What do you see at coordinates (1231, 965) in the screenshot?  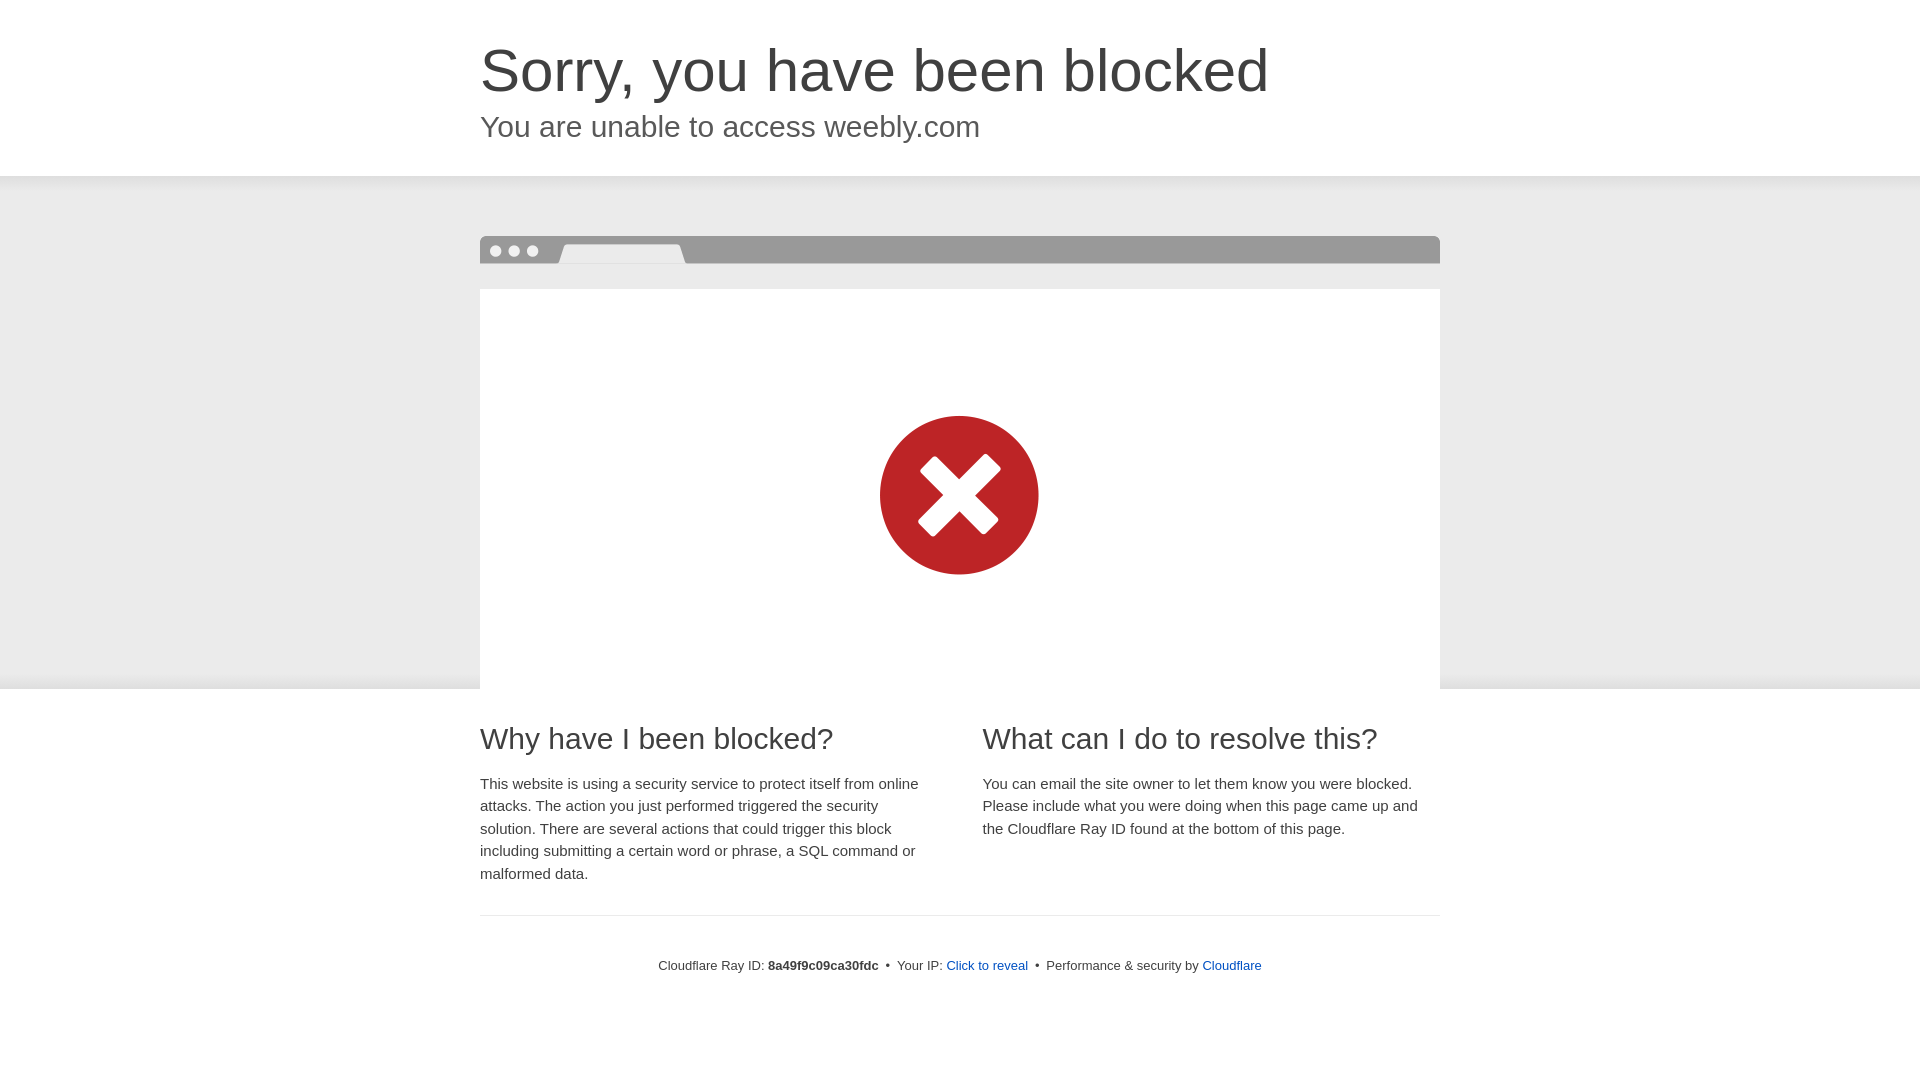 I see `Cloudflare` at bounding box center [1231, 965].